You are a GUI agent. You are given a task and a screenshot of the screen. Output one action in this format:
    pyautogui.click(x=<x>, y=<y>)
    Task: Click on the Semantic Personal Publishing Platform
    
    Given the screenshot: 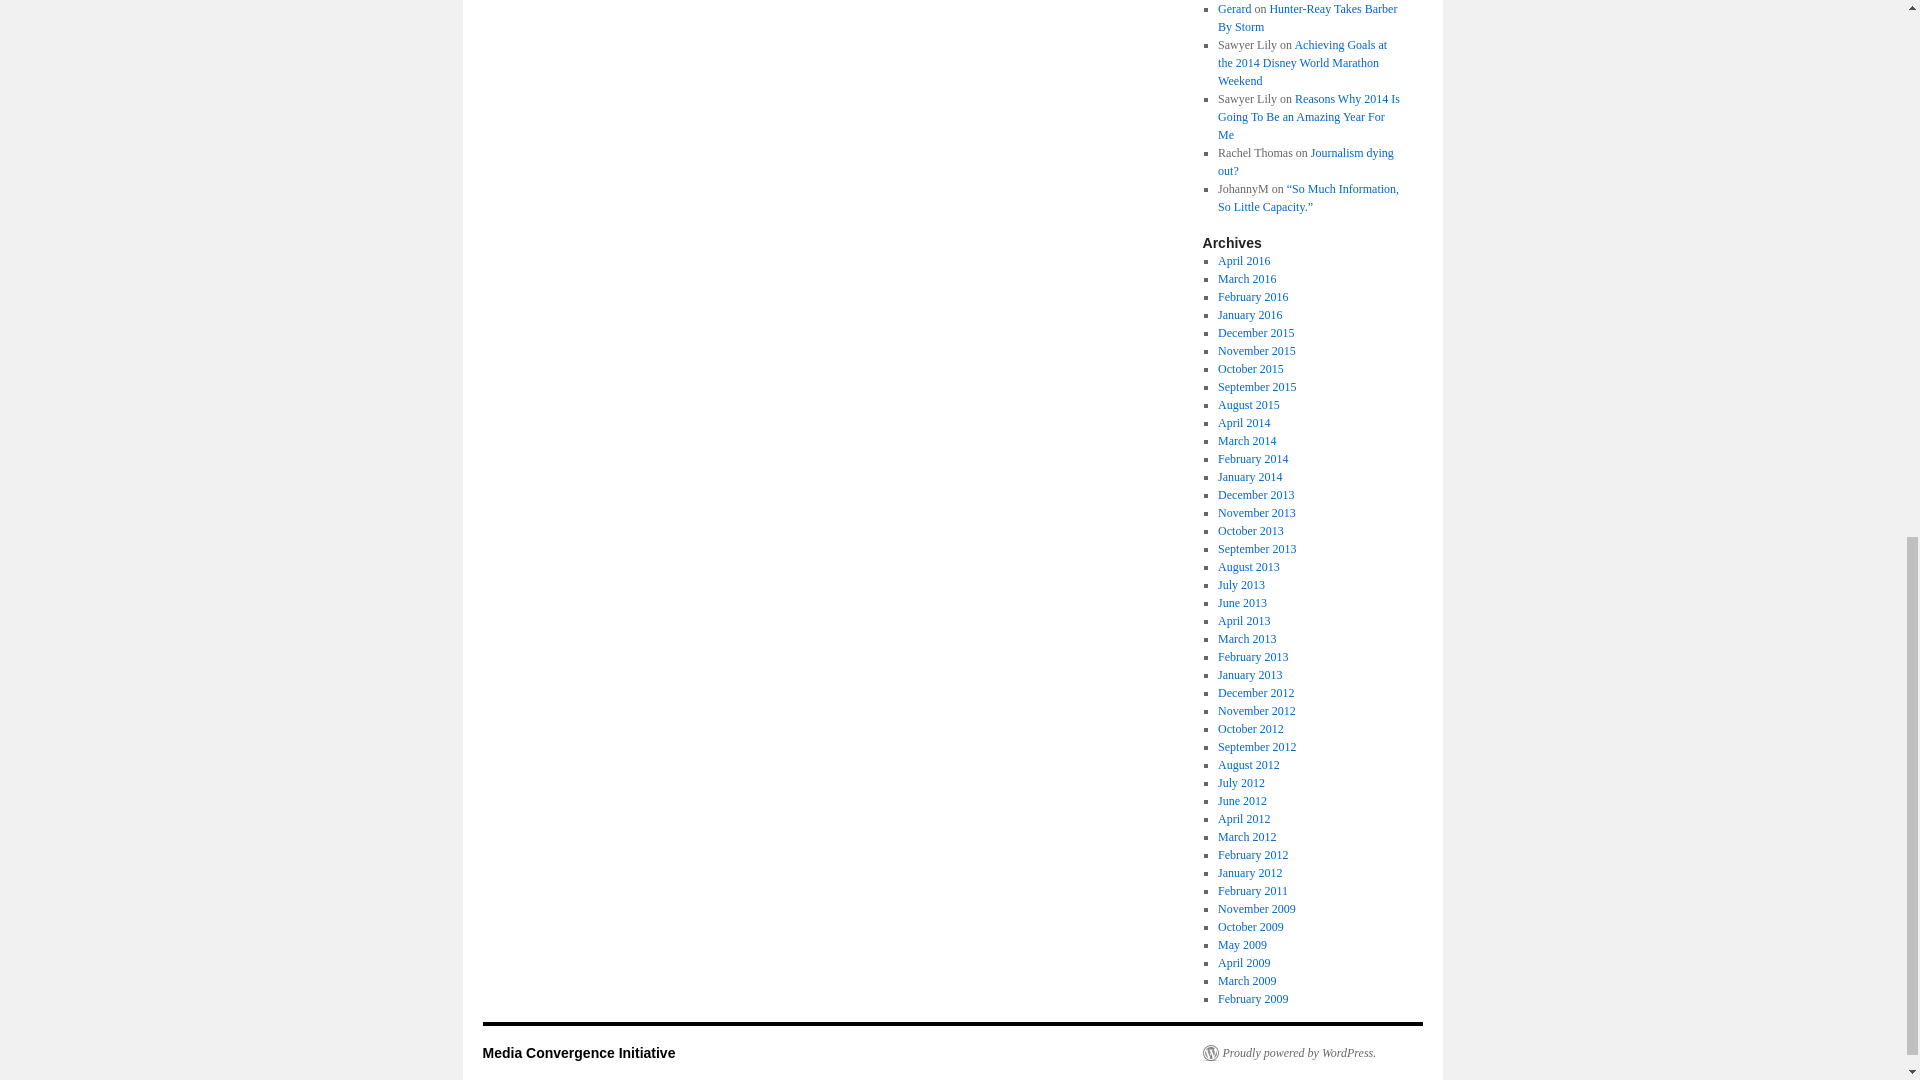 What is the action you would take?
    pyautogui.click(x=1288, y=1052)
    